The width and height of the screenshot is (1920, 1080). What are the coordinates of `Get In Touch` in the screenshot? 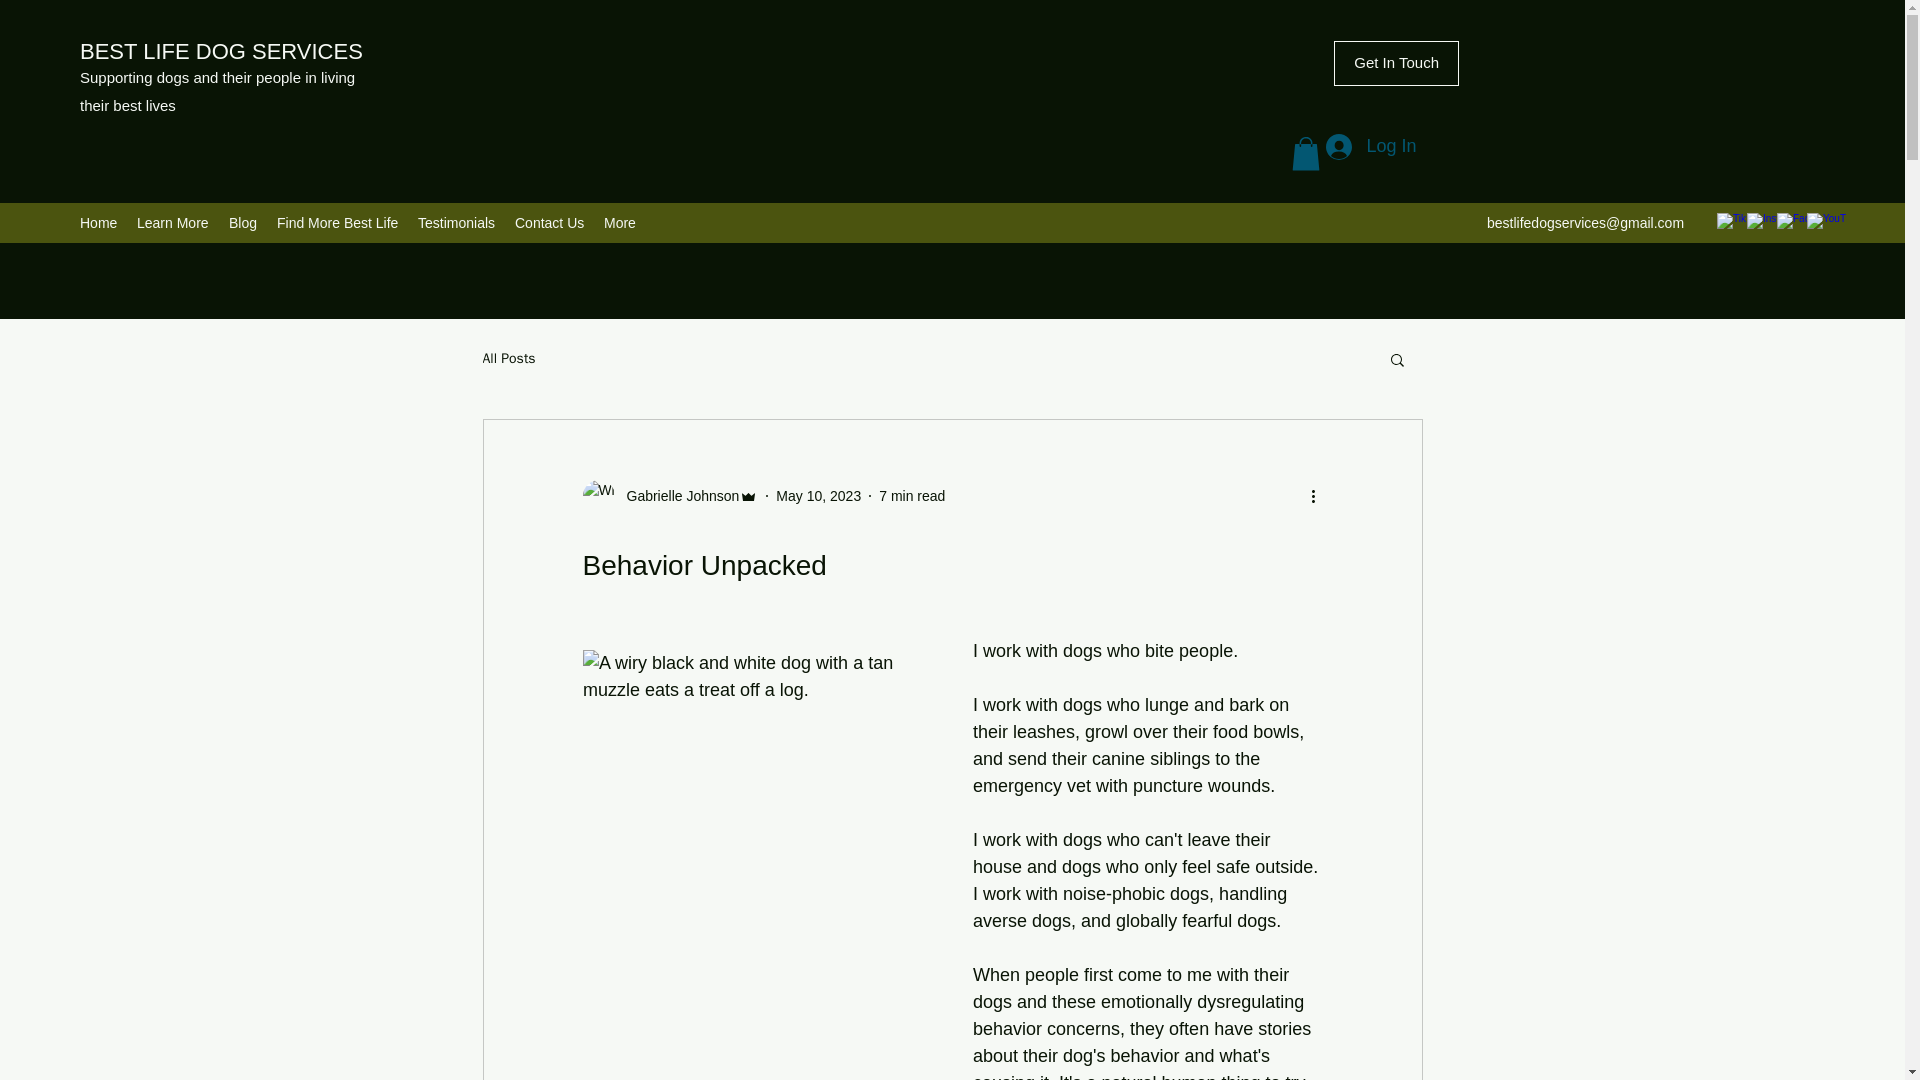 It's located at (1396, 64).